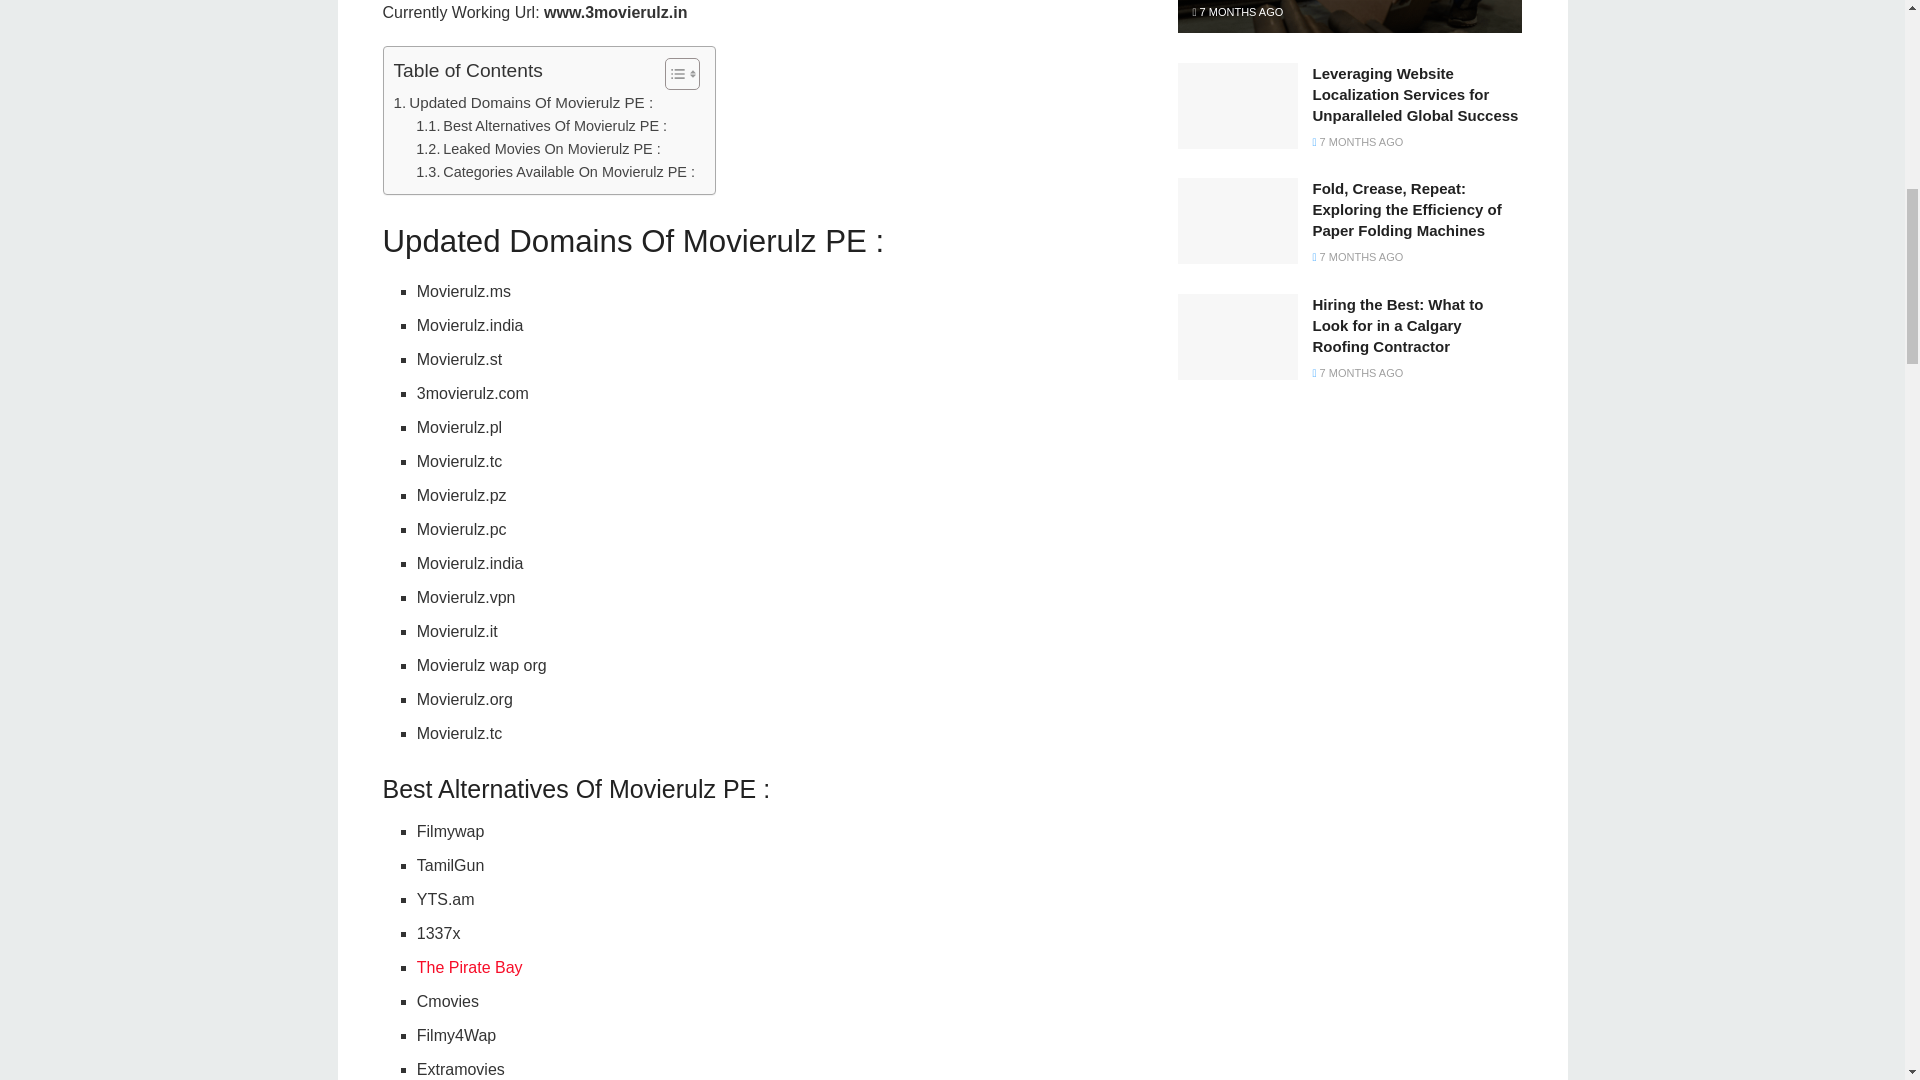 This screenshot has height=1080, width=1920. I want to click on Best Alternatives Of Movierulz PE :, so click(541, 126).